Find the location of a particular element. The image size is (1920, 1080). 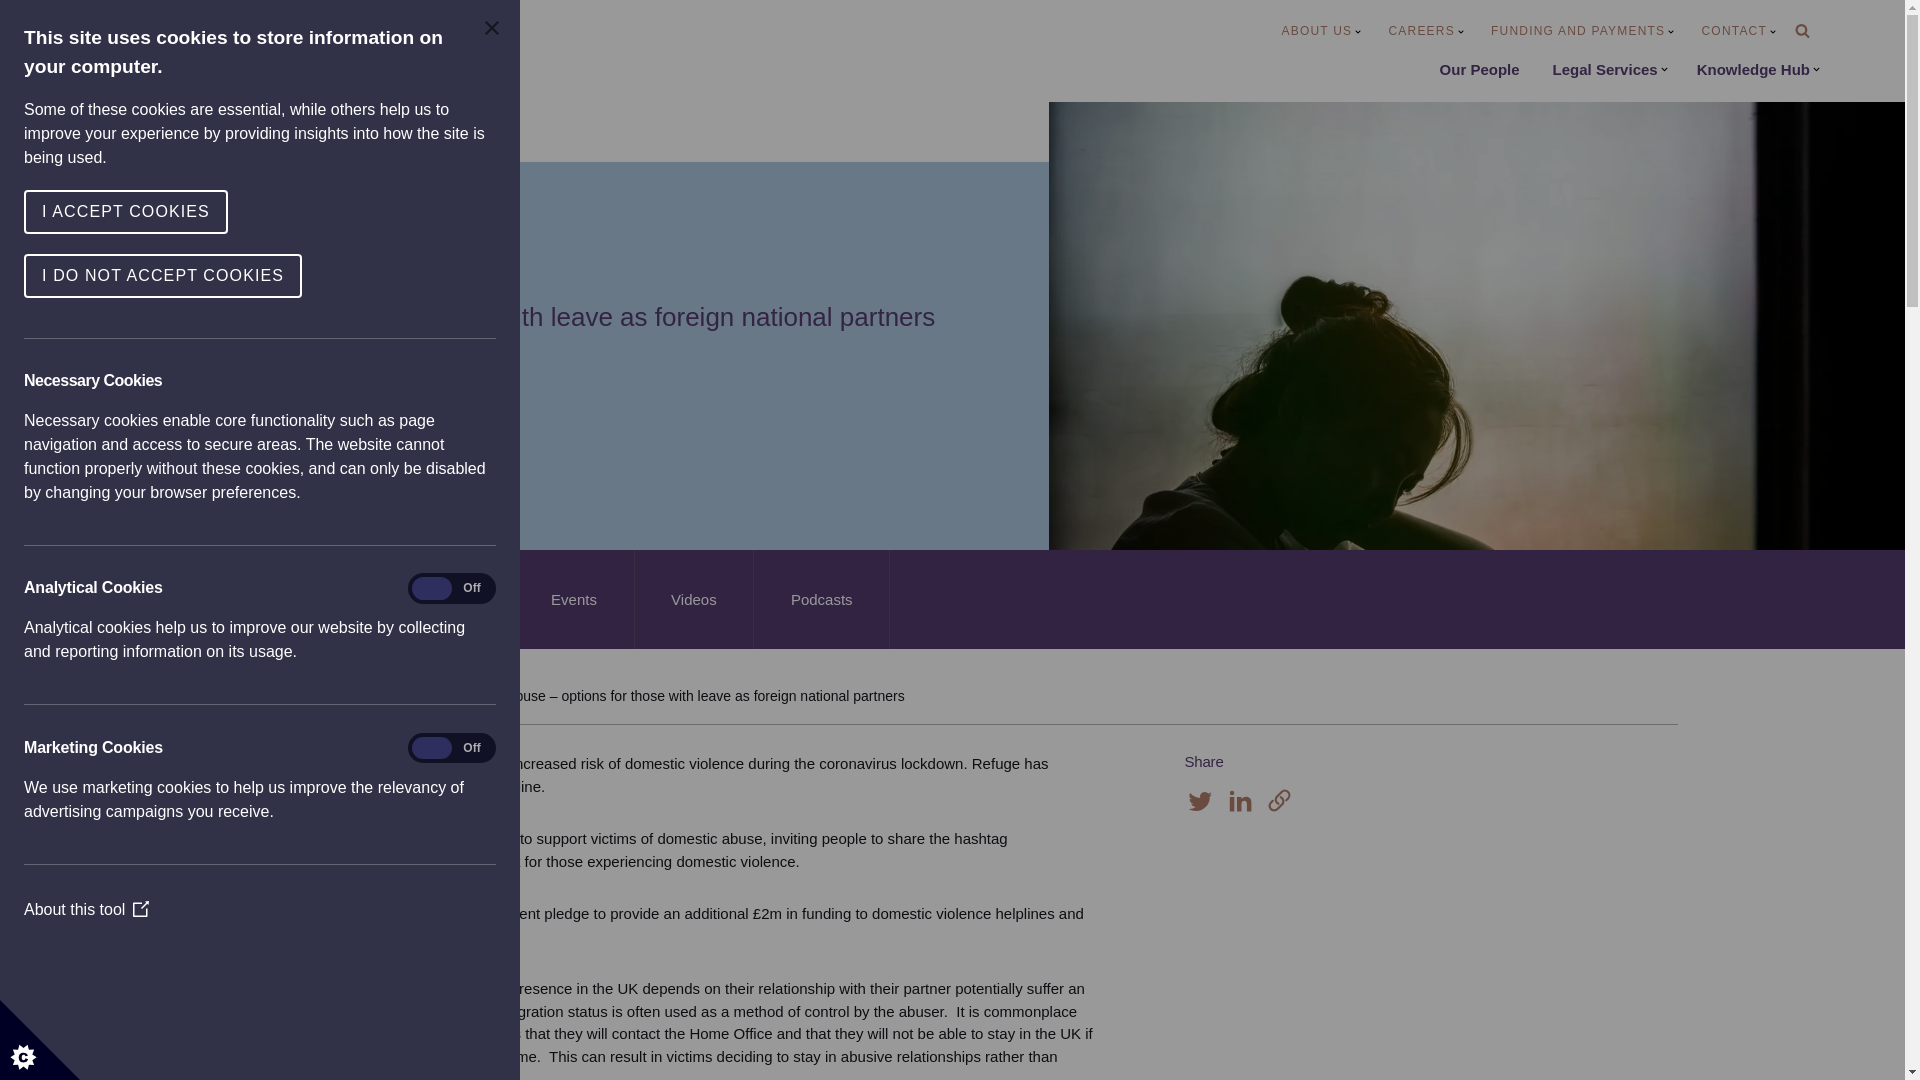

ABOUT US is located at coordinates (1322, 32).